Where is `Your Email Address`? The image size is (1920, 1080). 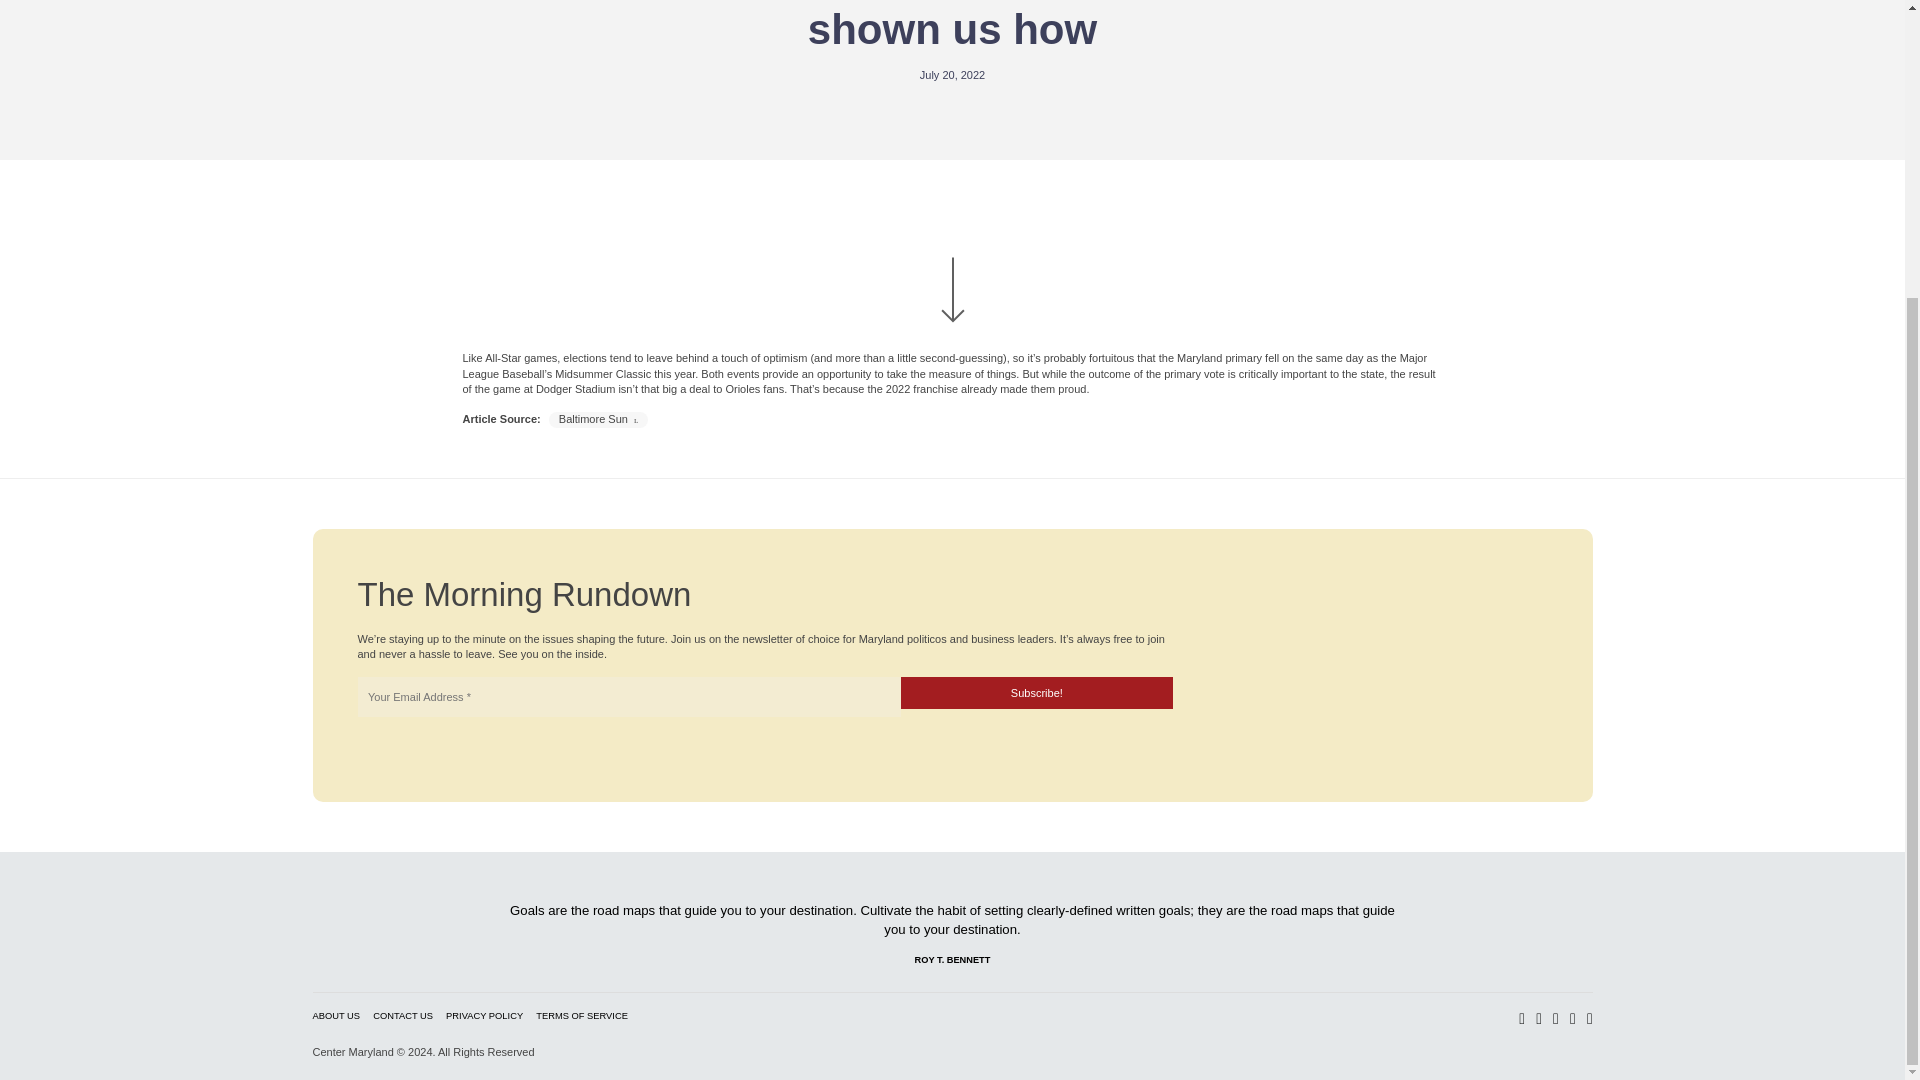 Your Email Address is located at coordinates (628, 697).